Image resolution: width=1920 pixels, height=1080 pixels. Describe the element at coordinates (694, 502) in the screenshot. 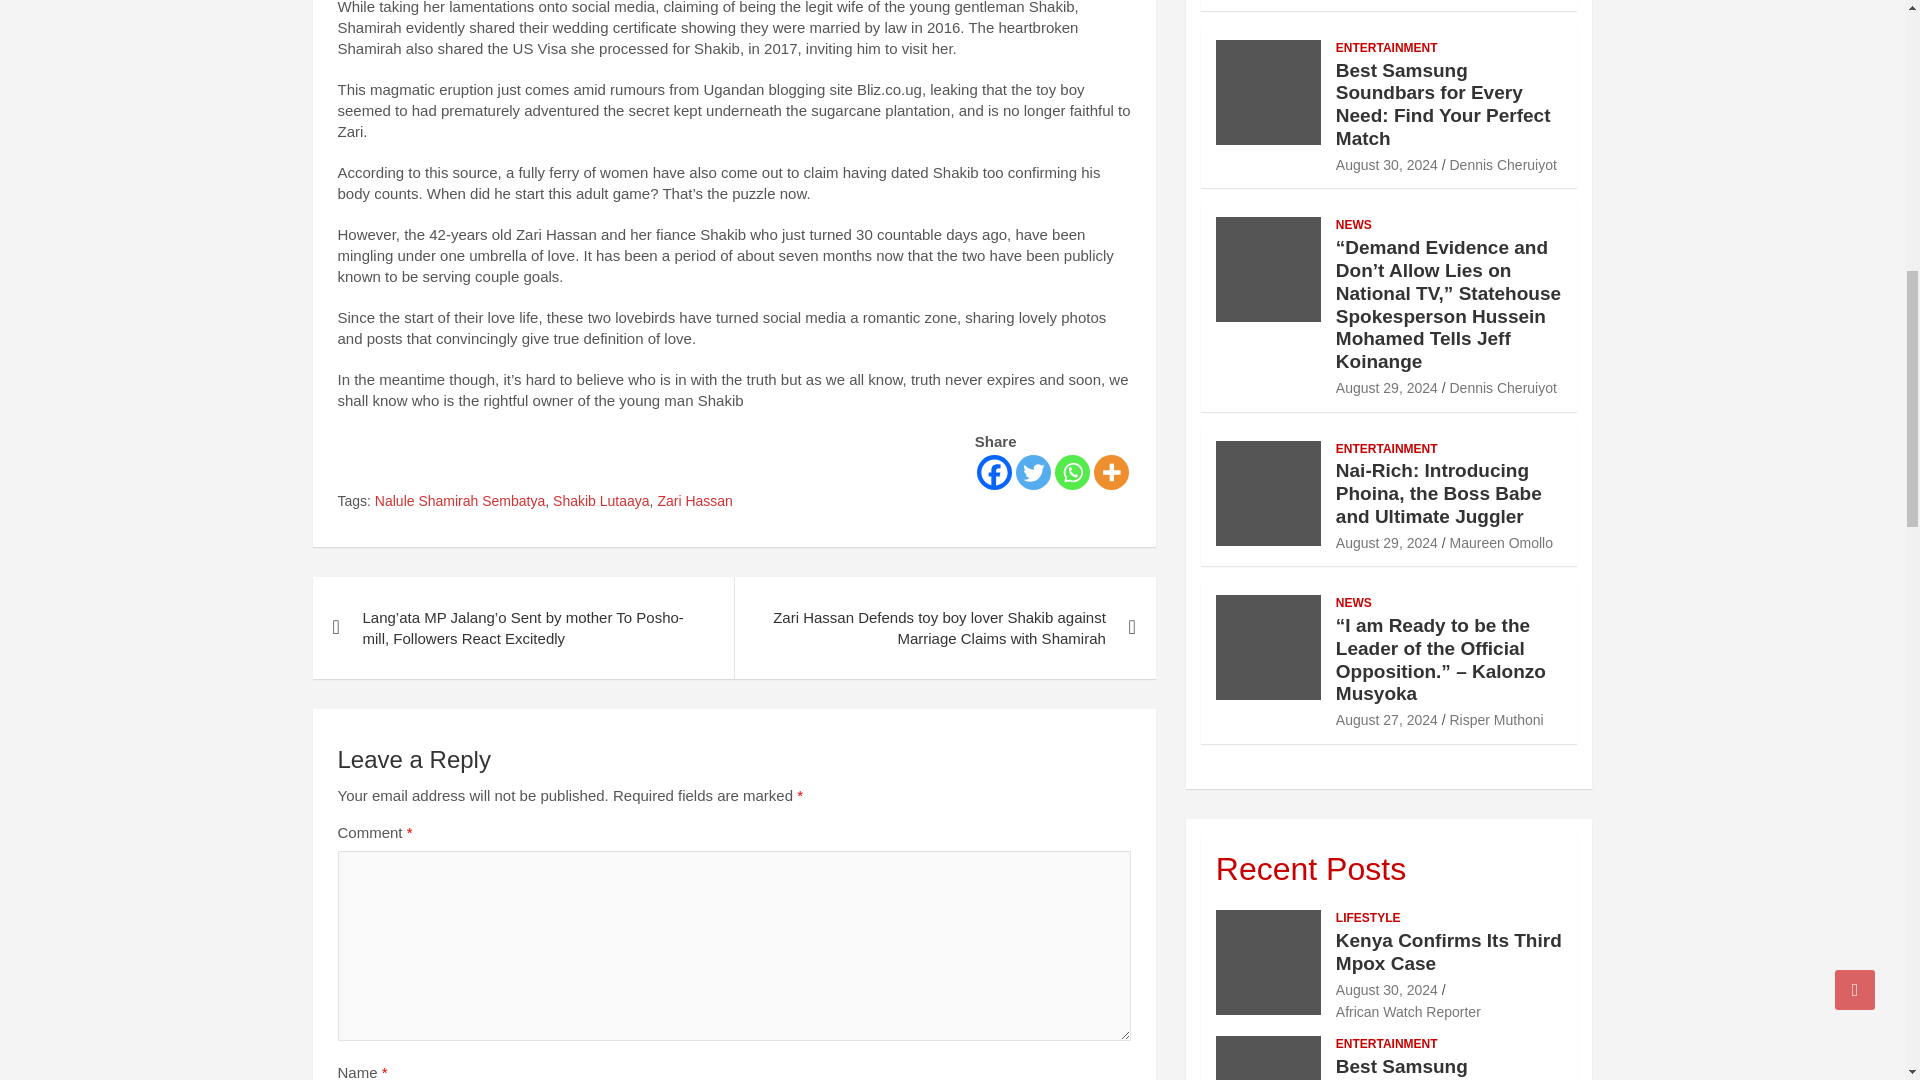

I see `Zari Hassan` at that location.